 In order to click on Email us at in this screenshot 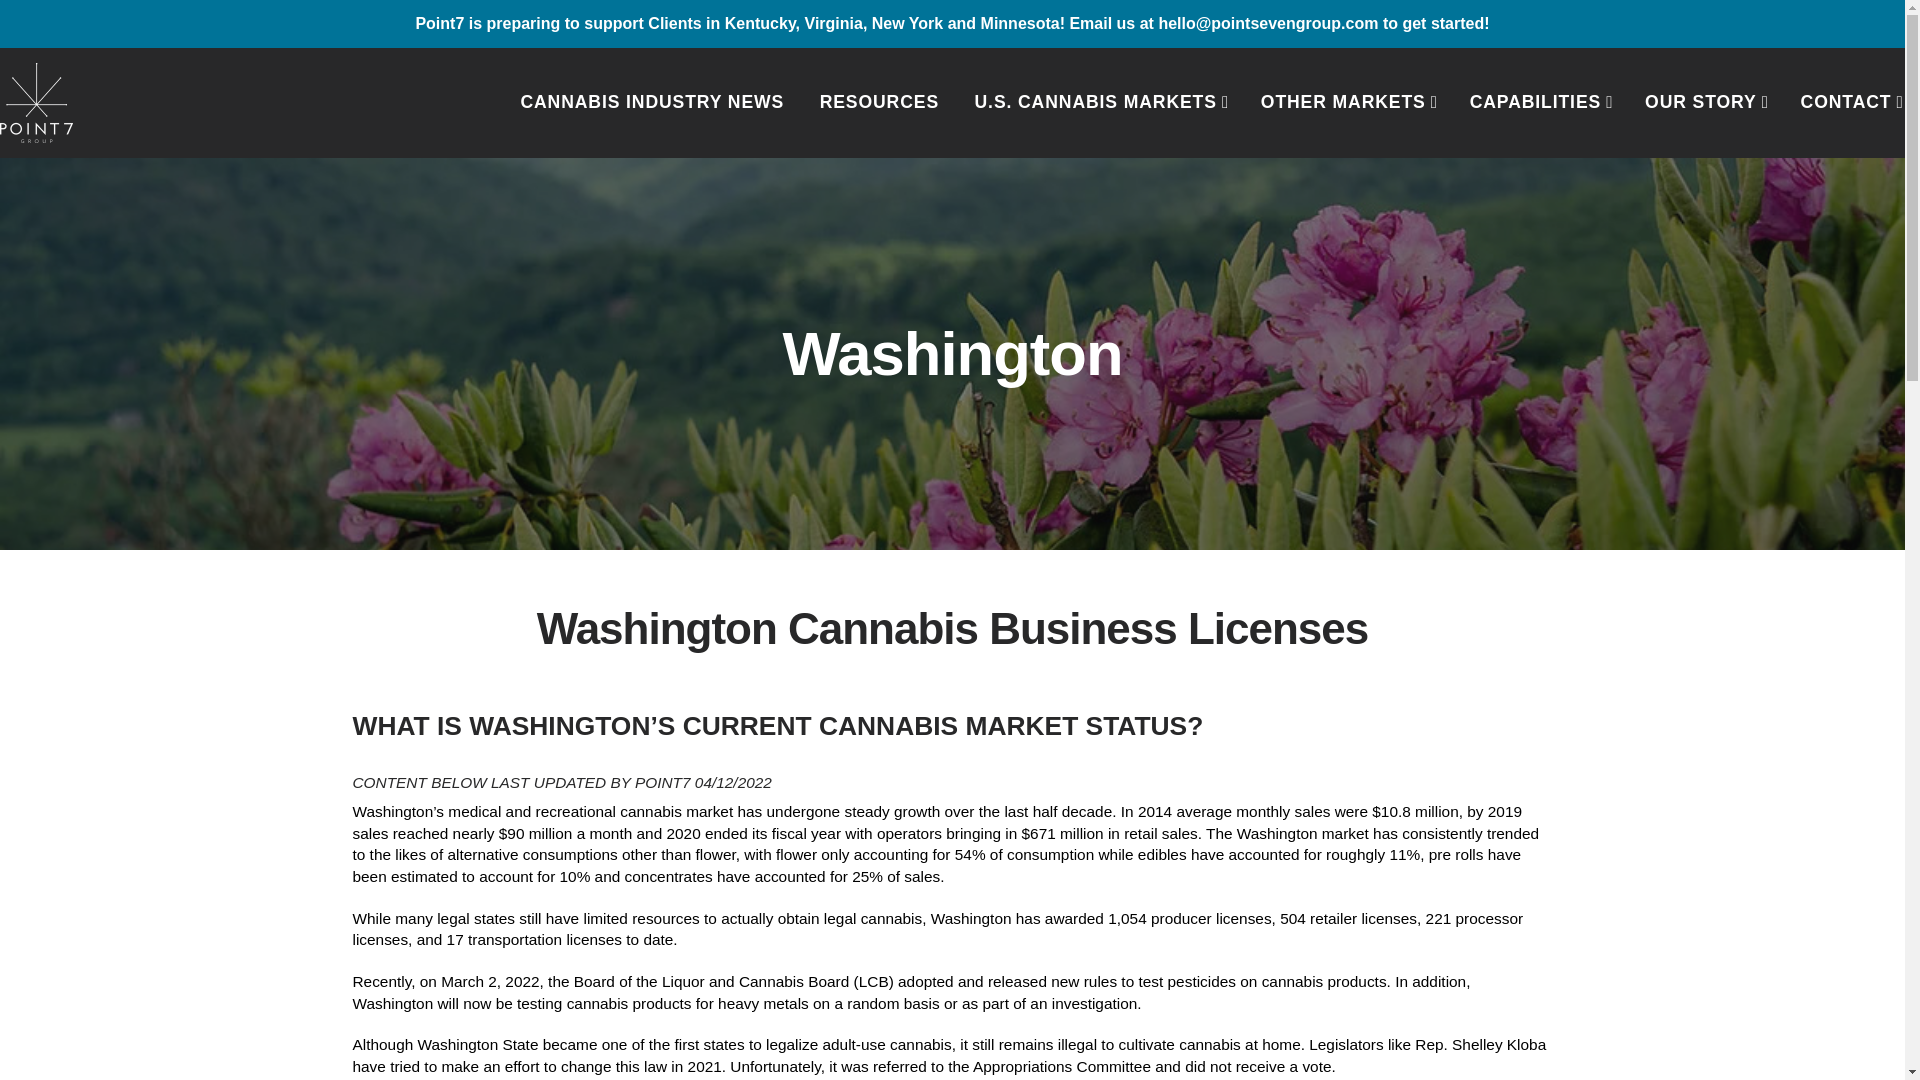, I will do `click(1111, 24)`.